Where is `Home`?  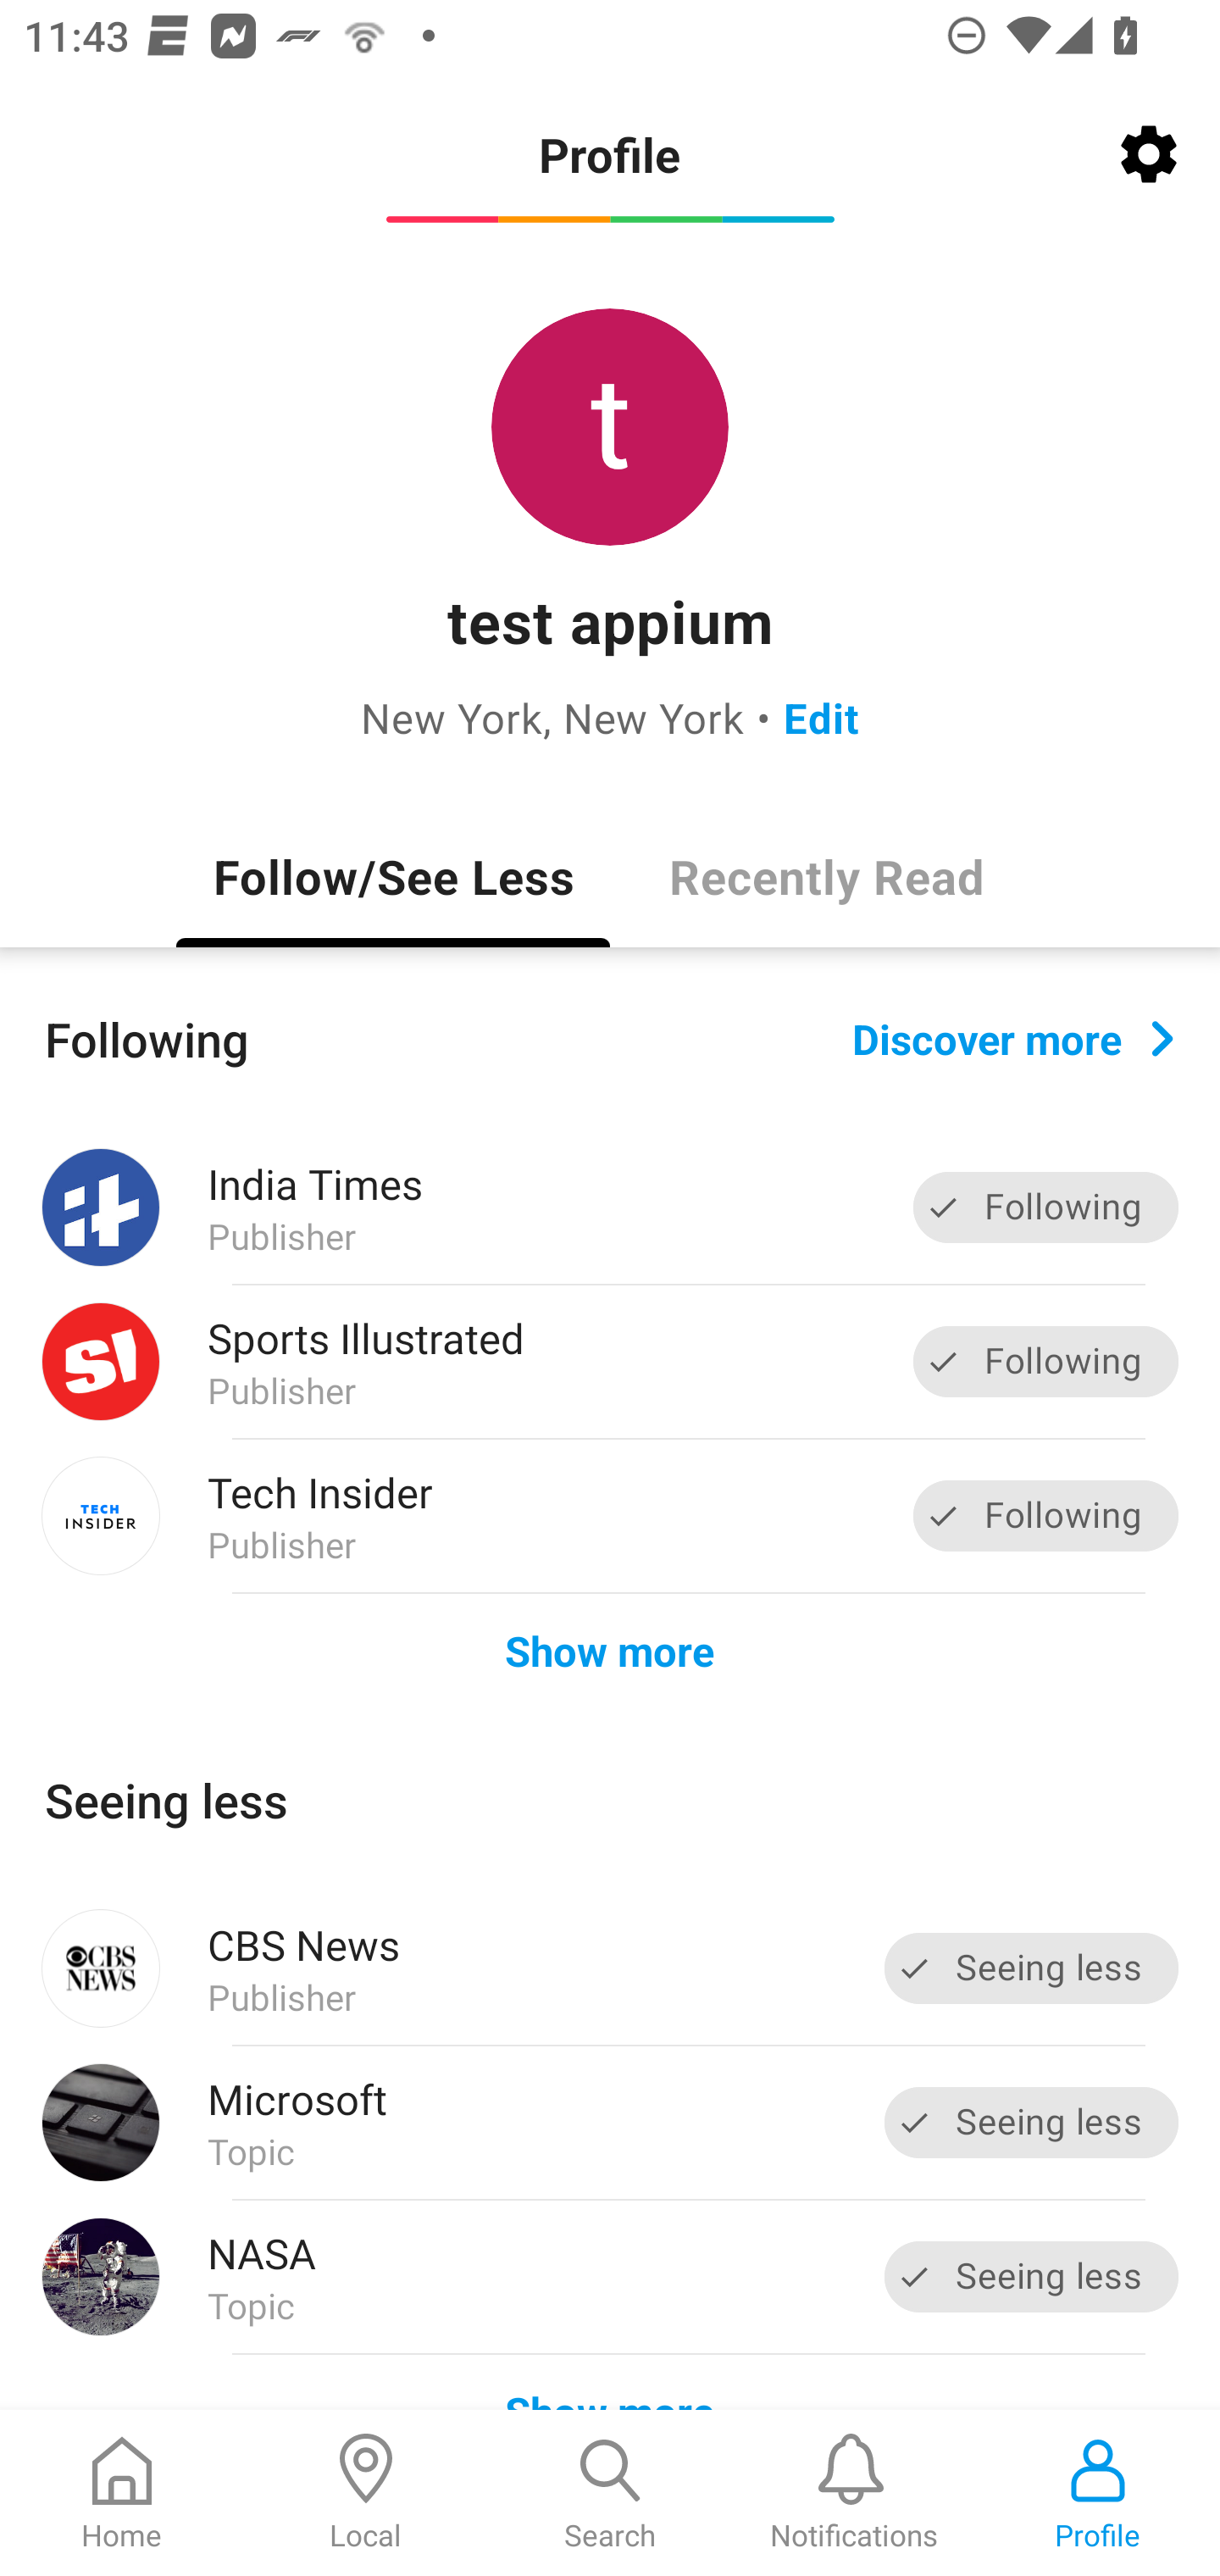
Home is located at coordinates (122, 2493).